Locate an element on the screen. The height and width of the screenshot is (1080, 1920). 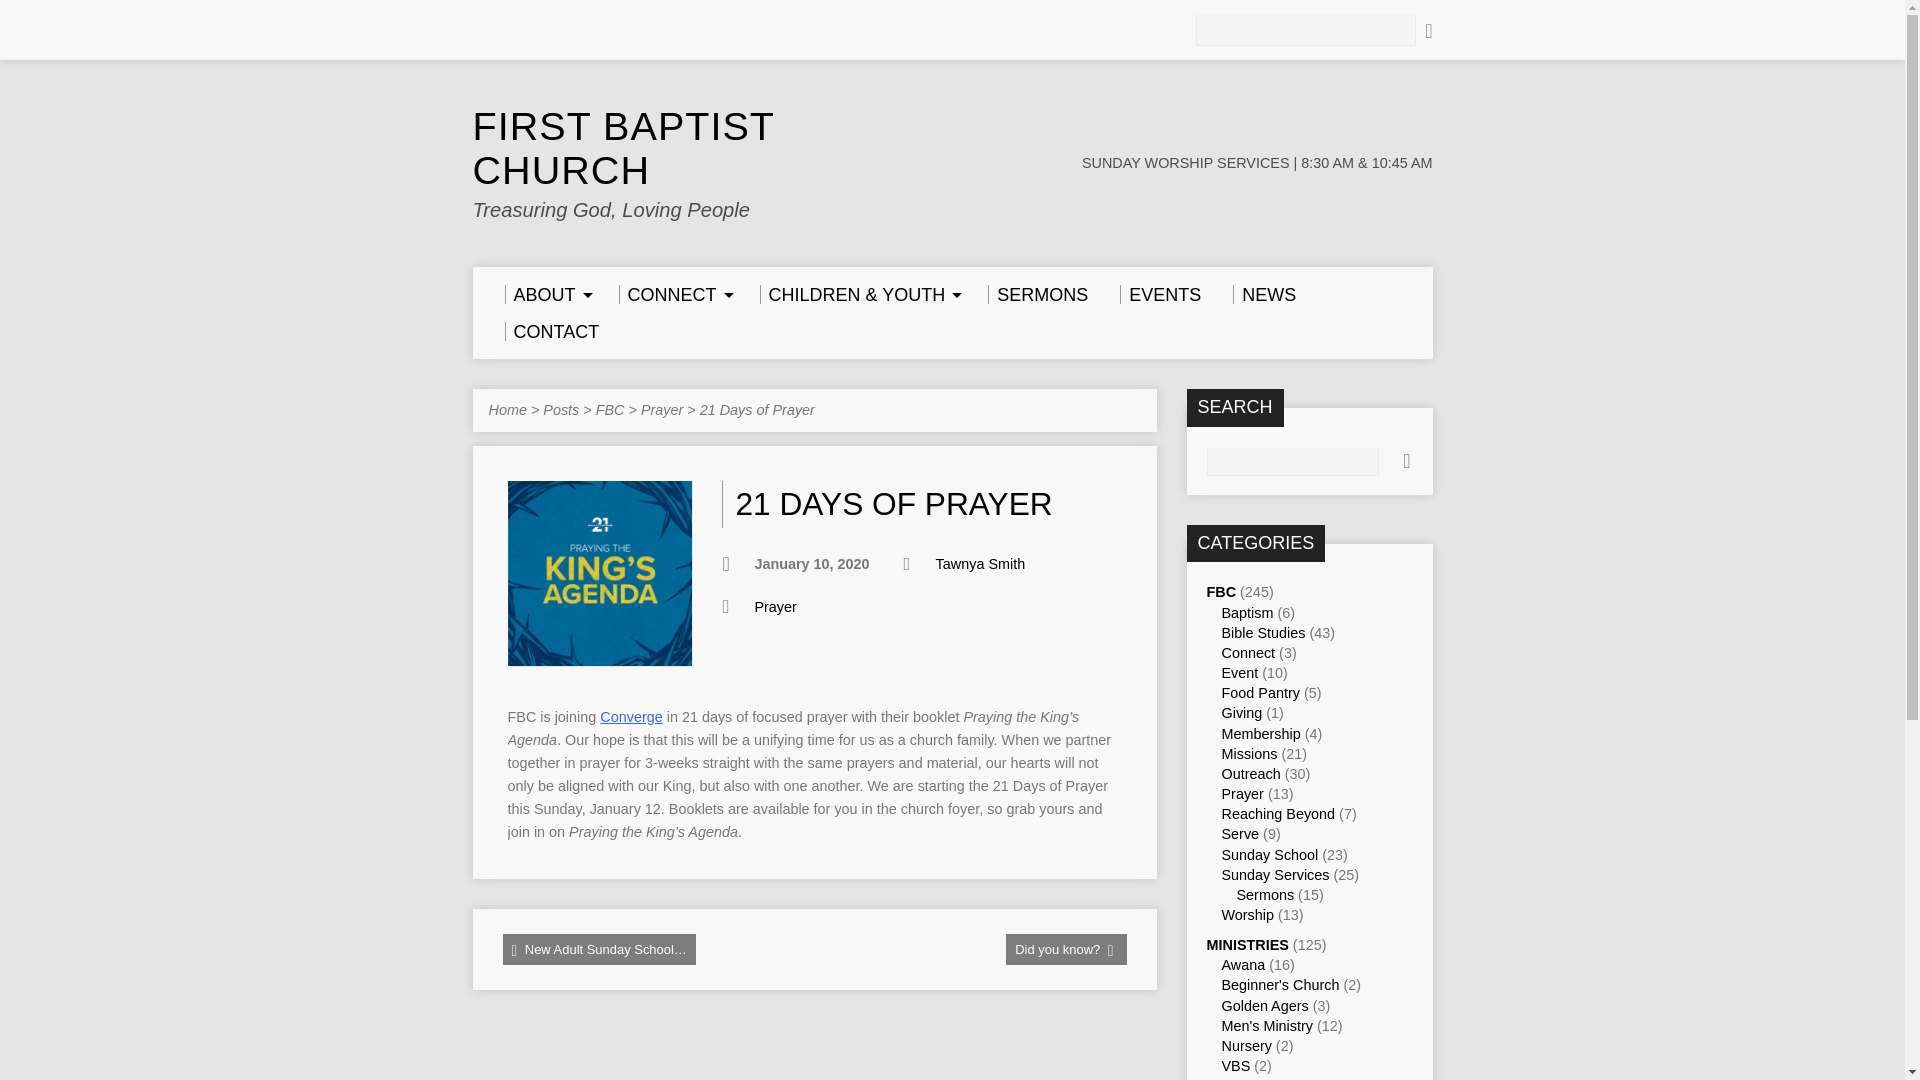
EVENTS is located at coordinates (1160, 294).